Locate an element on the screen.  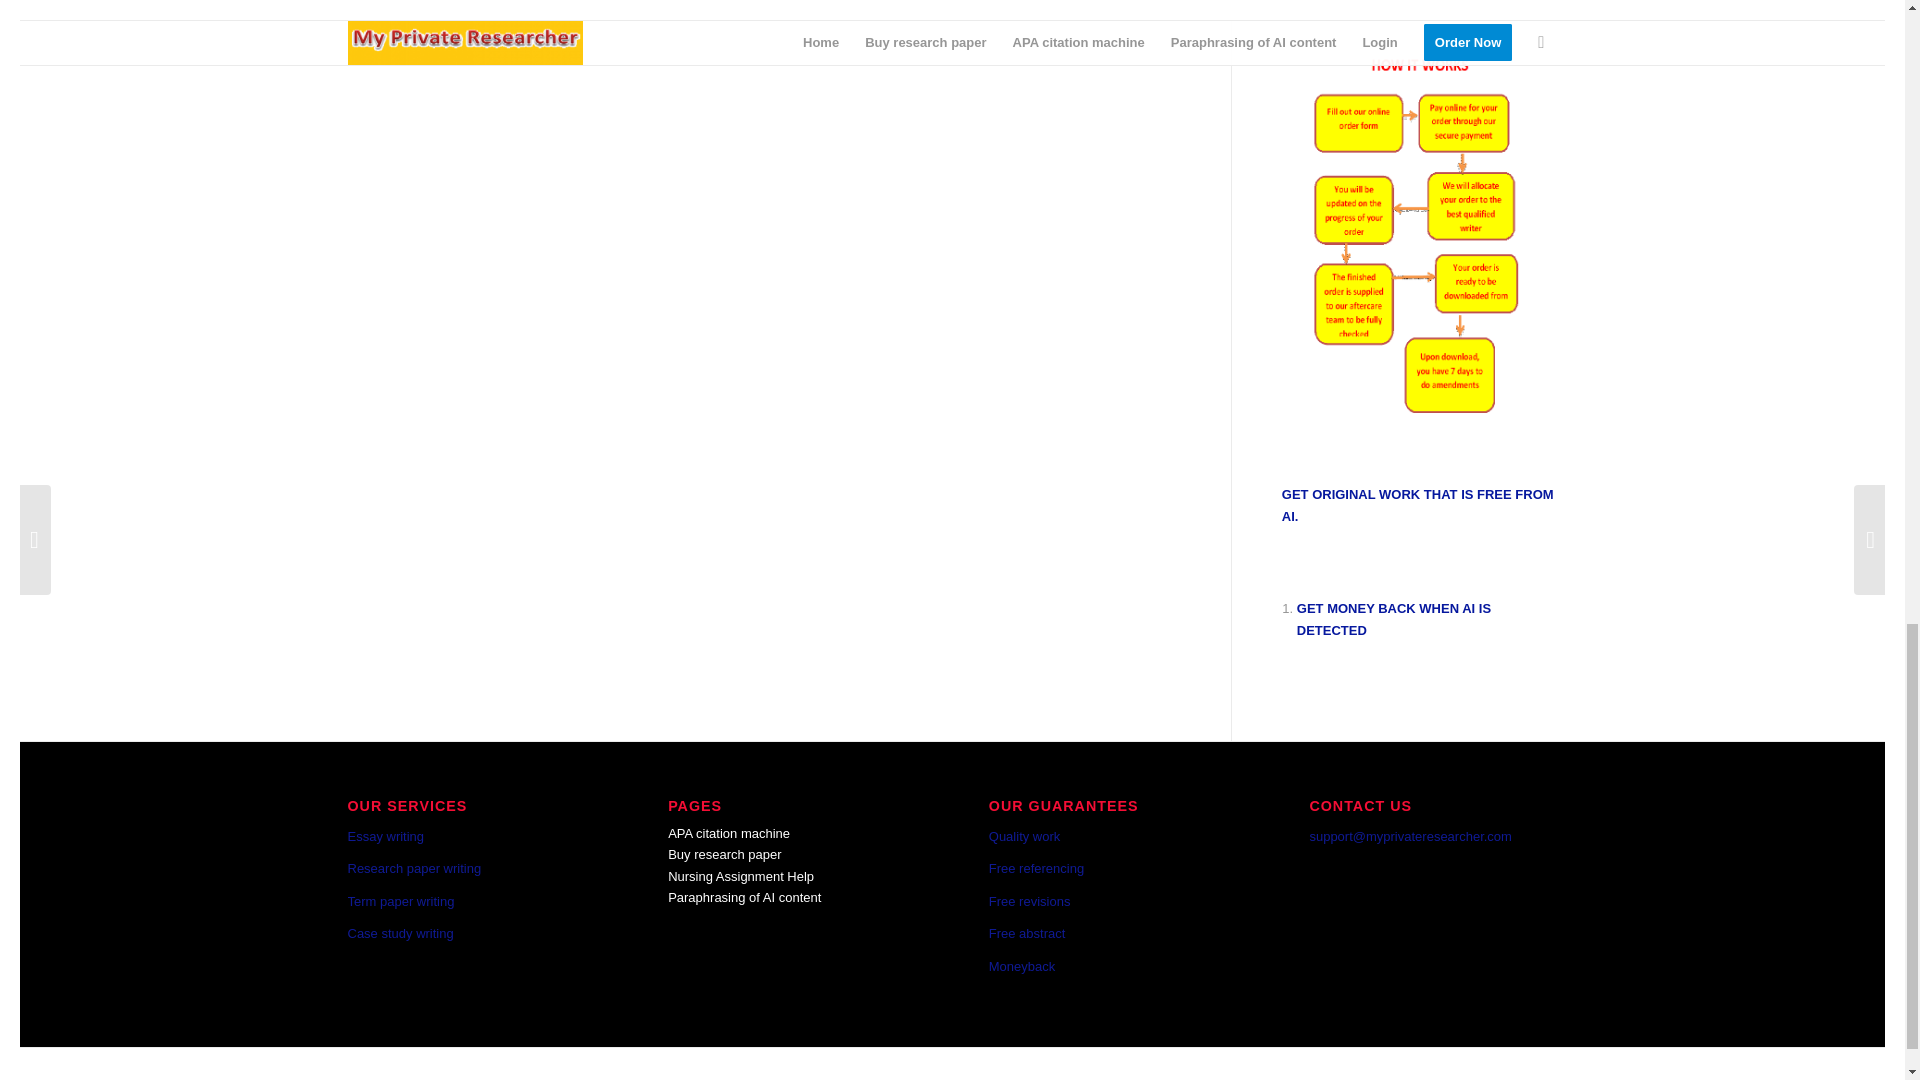
Buy research paper is located at coordinates (724, 854).